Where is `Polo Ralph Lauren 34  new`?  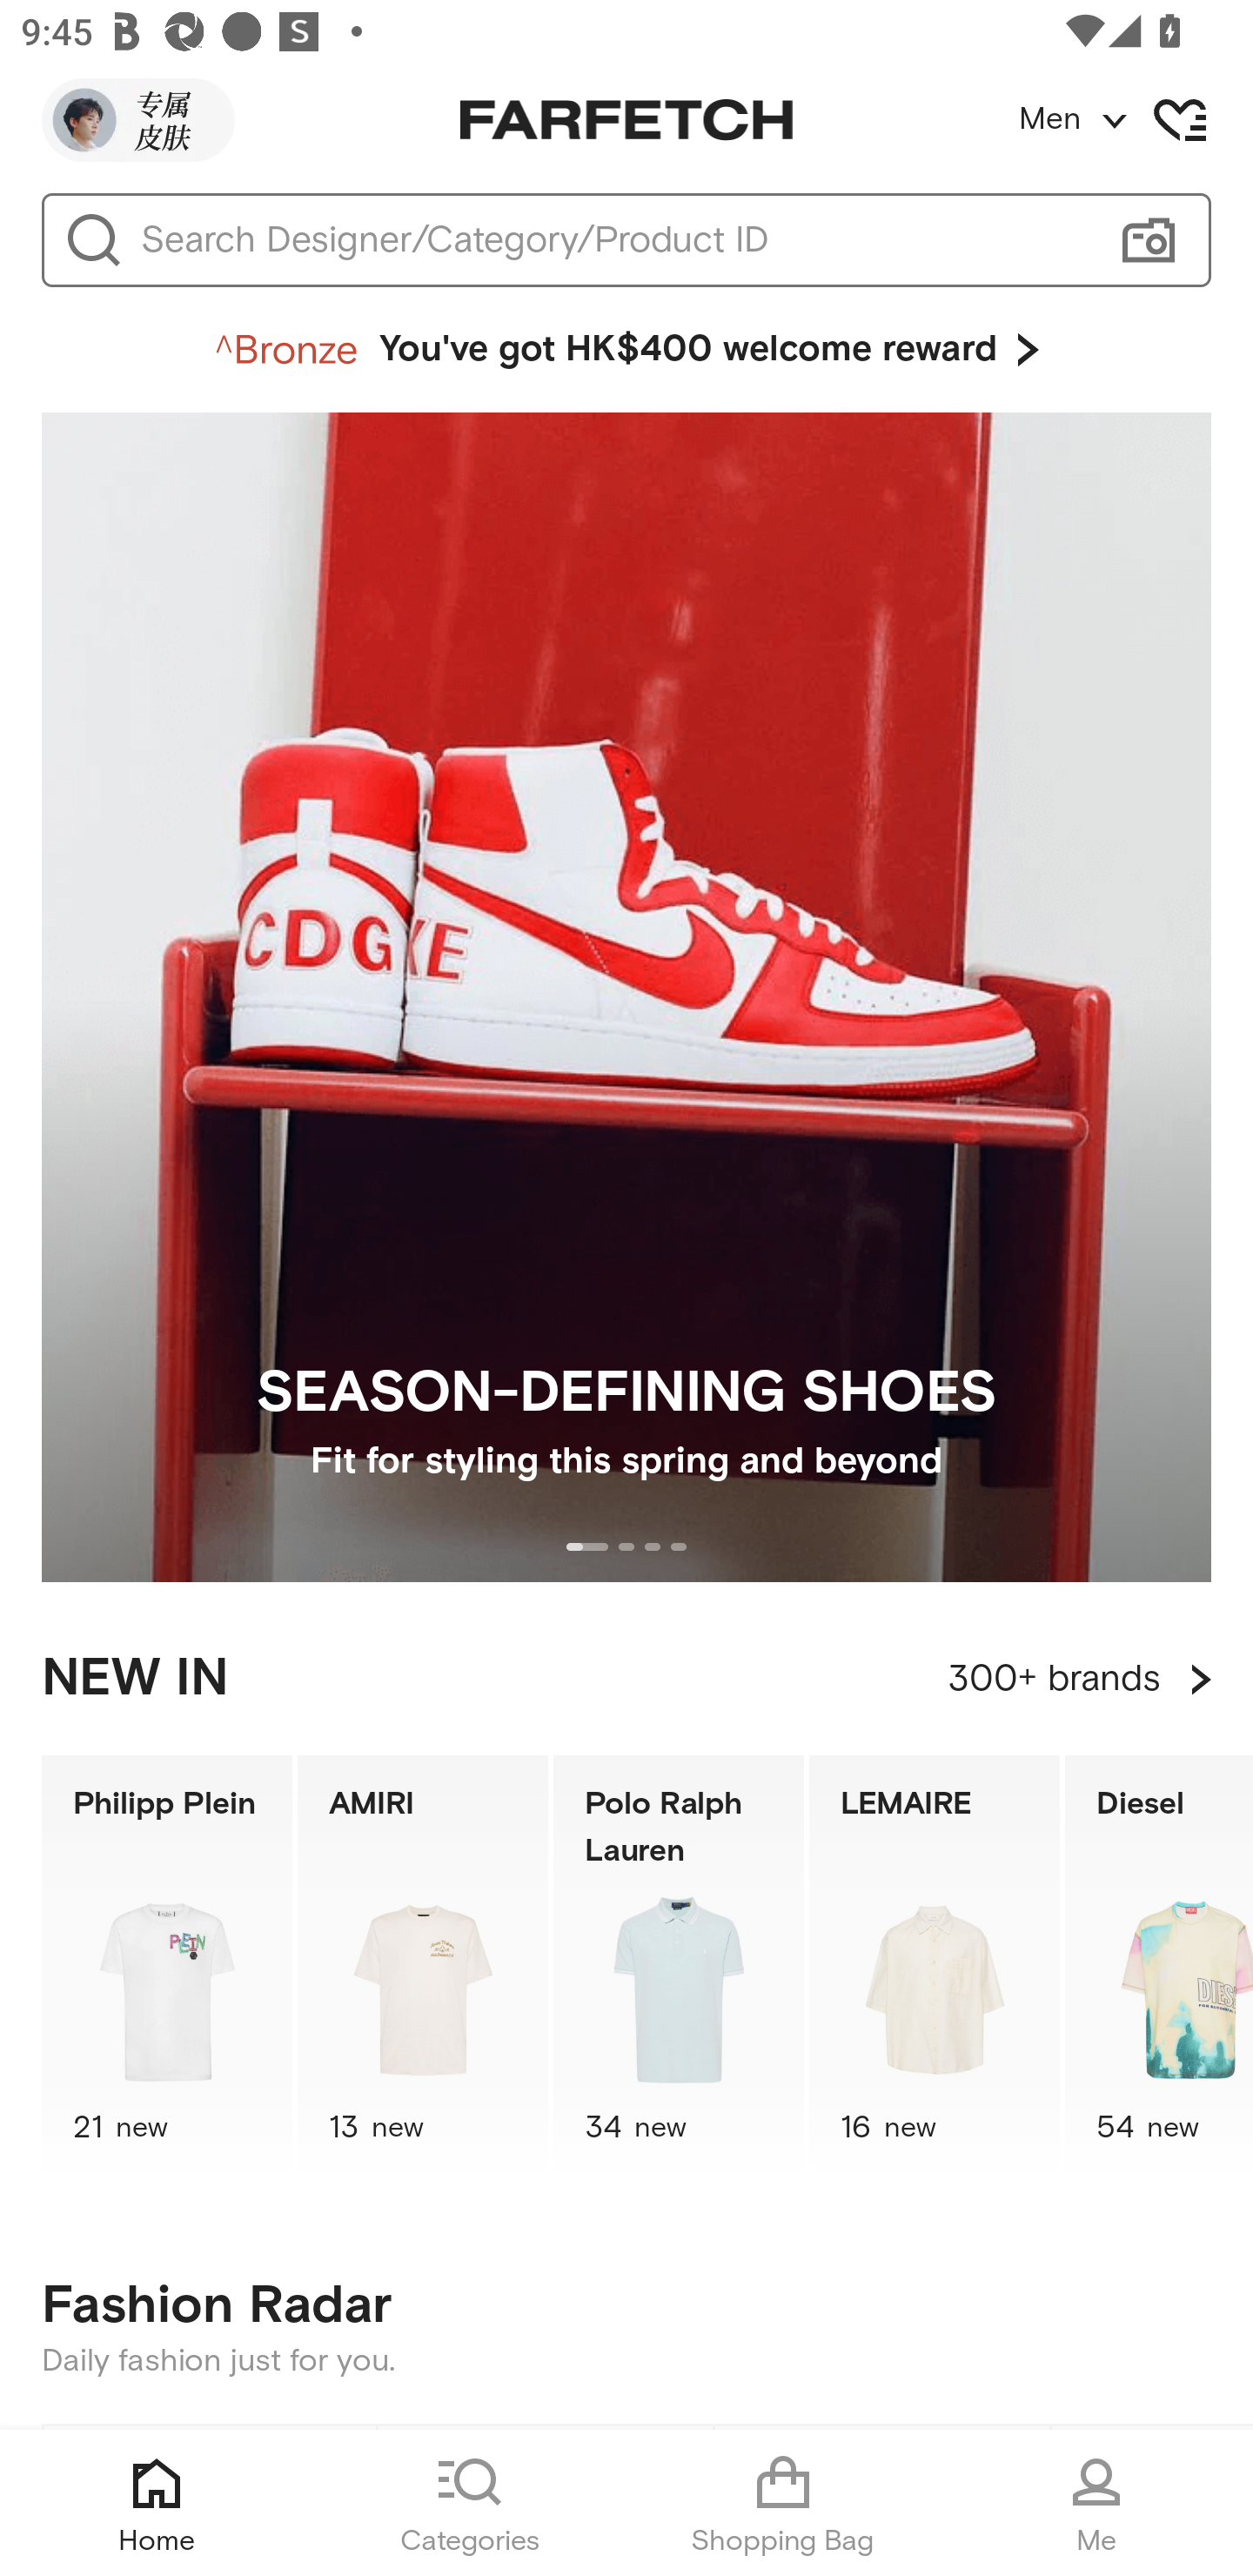 Polo Ralph Lauren 34  new is located at coordinates (679, 1967).